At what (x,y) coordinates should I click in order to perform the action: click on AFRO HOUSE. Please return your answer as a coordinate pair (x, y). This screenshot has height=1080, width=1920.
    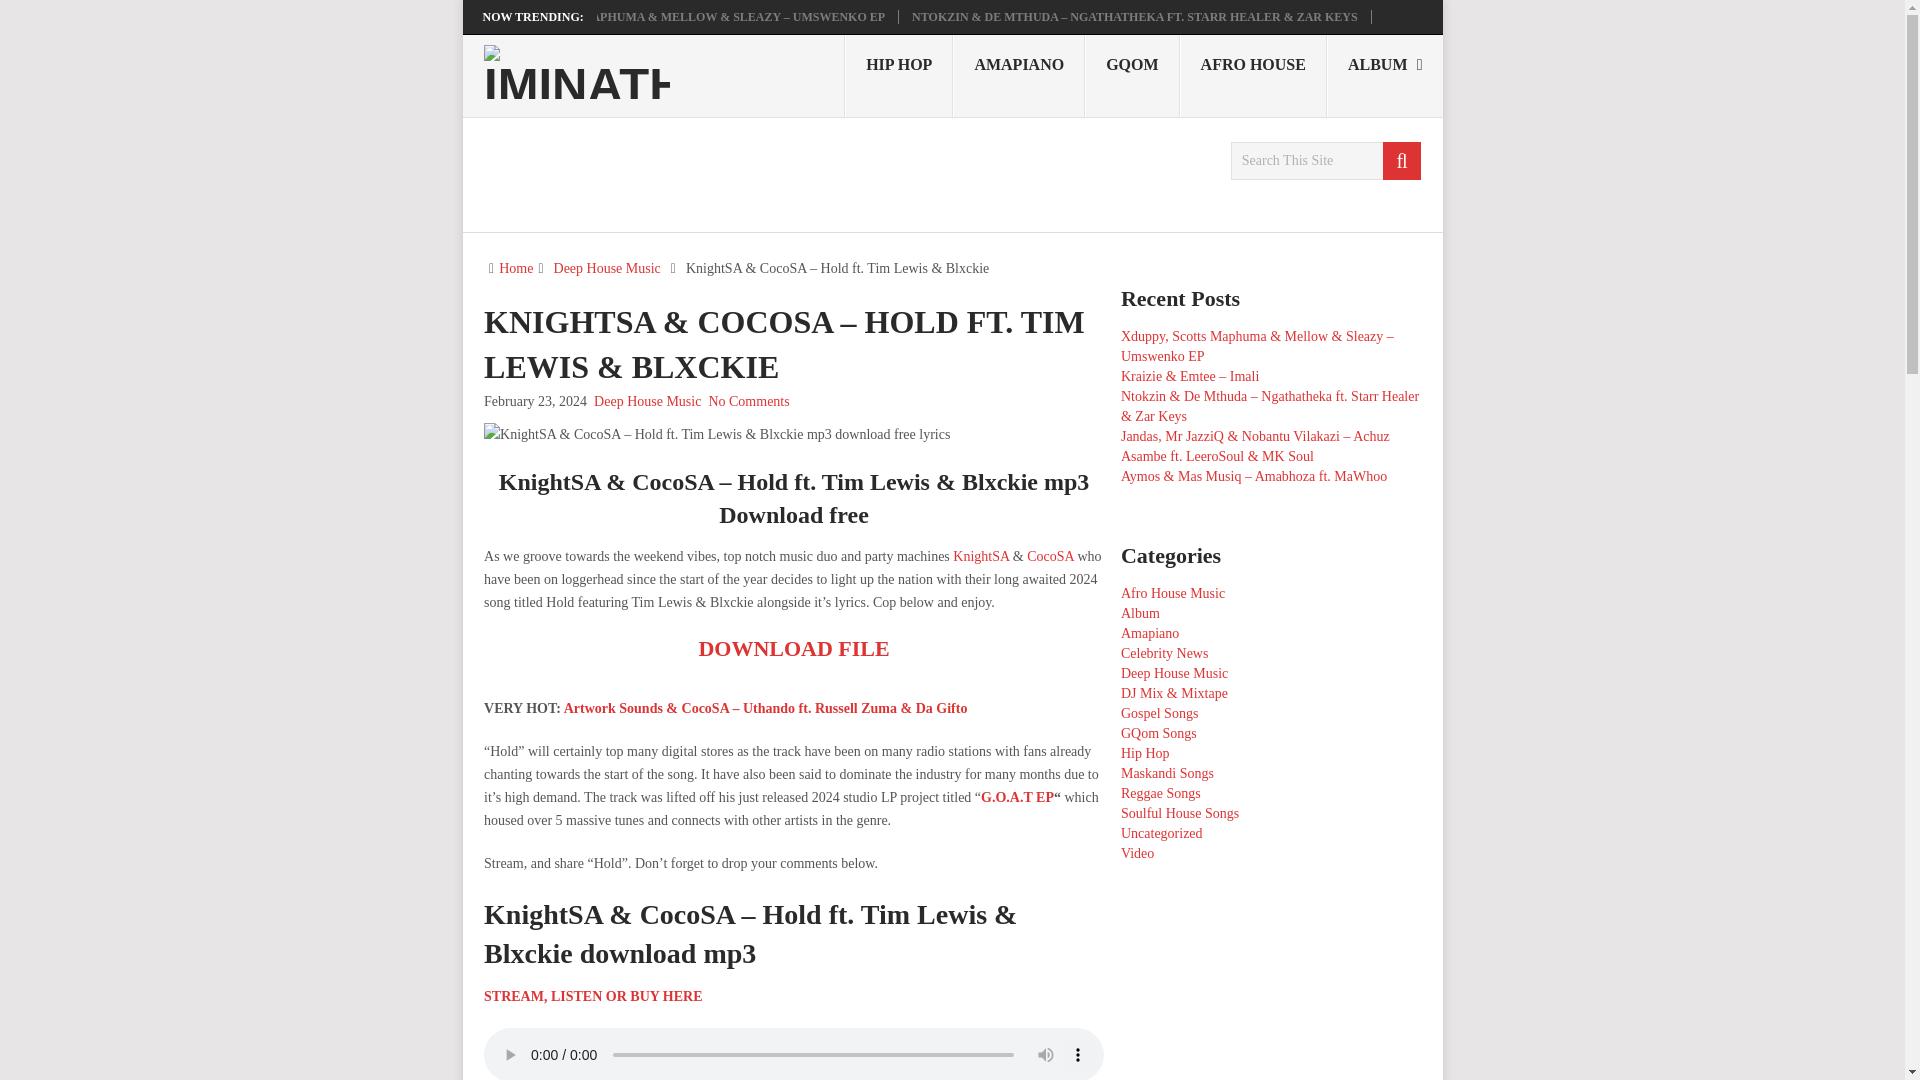
    Looking at the image, I should click on (1253, 75).